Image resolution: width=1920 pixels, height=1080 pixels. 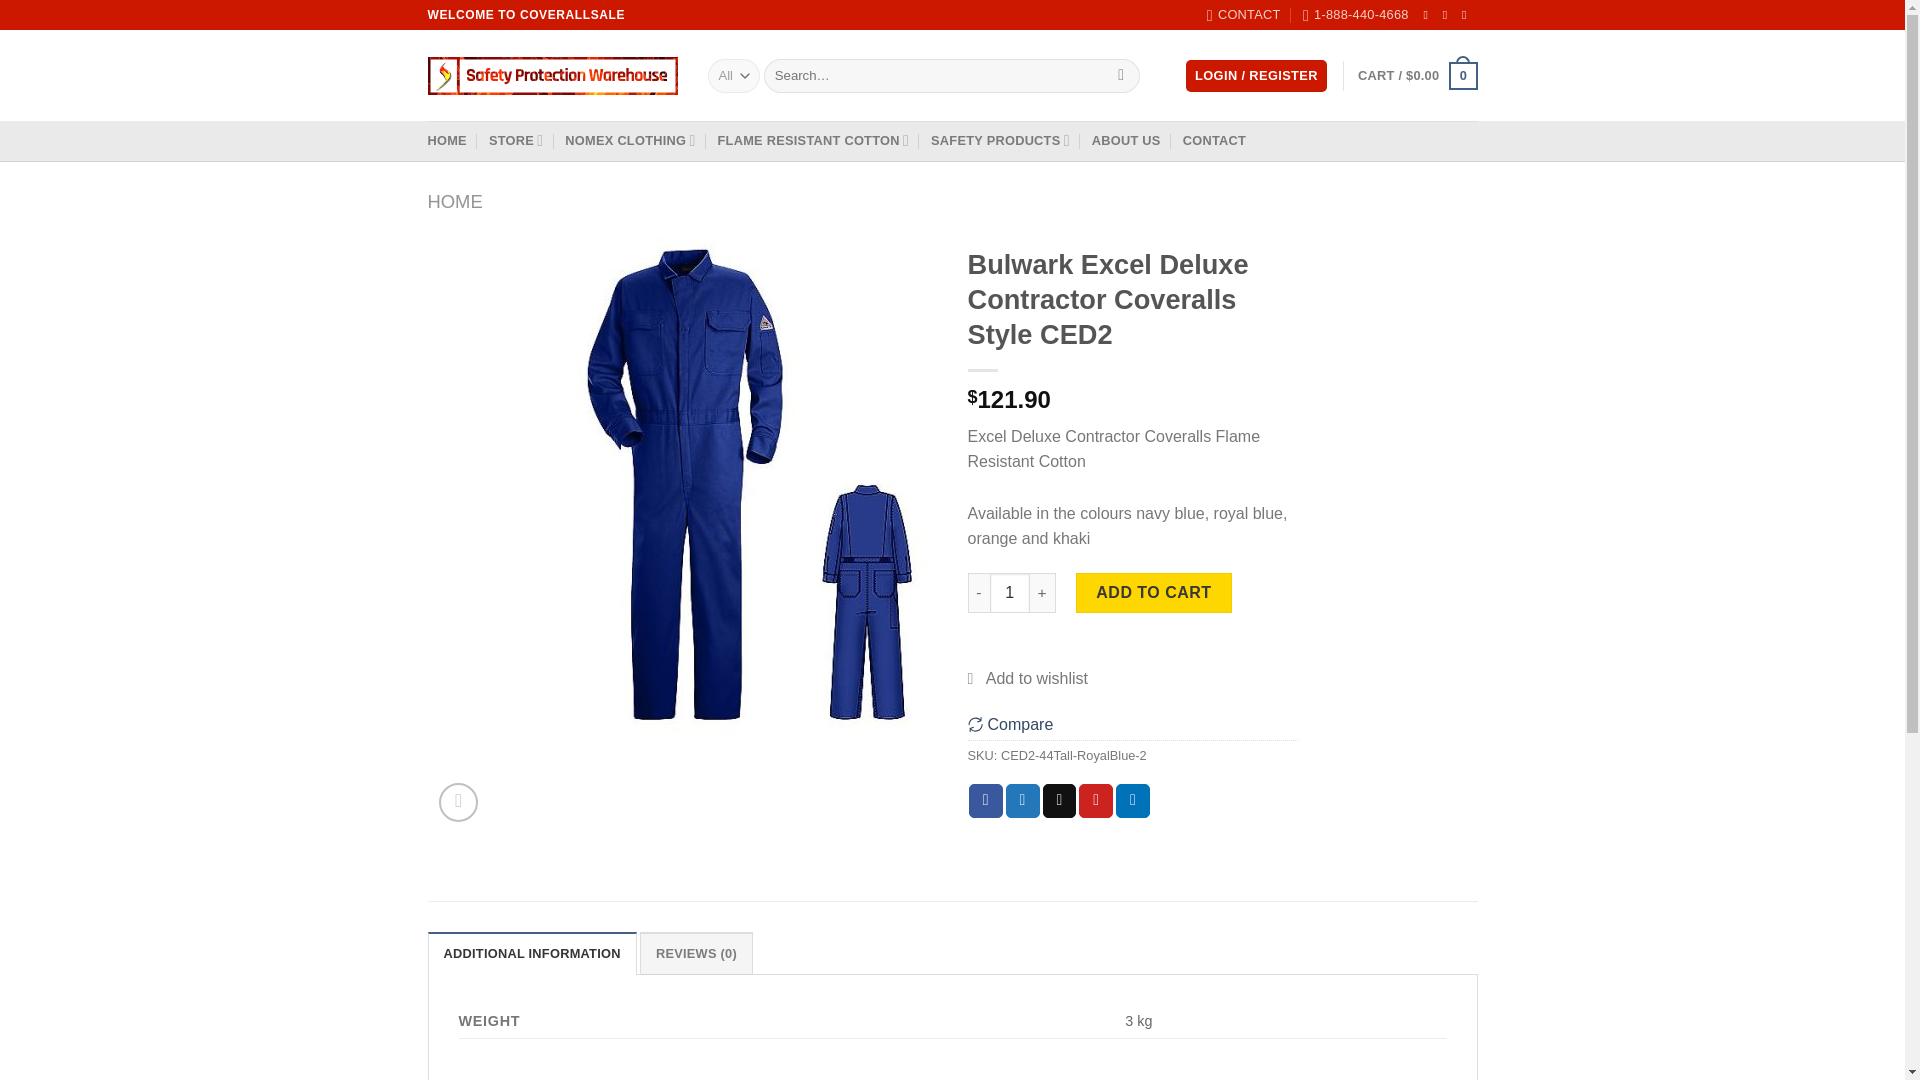 I want to click on CONTACT, so click(x=1244, y=15).